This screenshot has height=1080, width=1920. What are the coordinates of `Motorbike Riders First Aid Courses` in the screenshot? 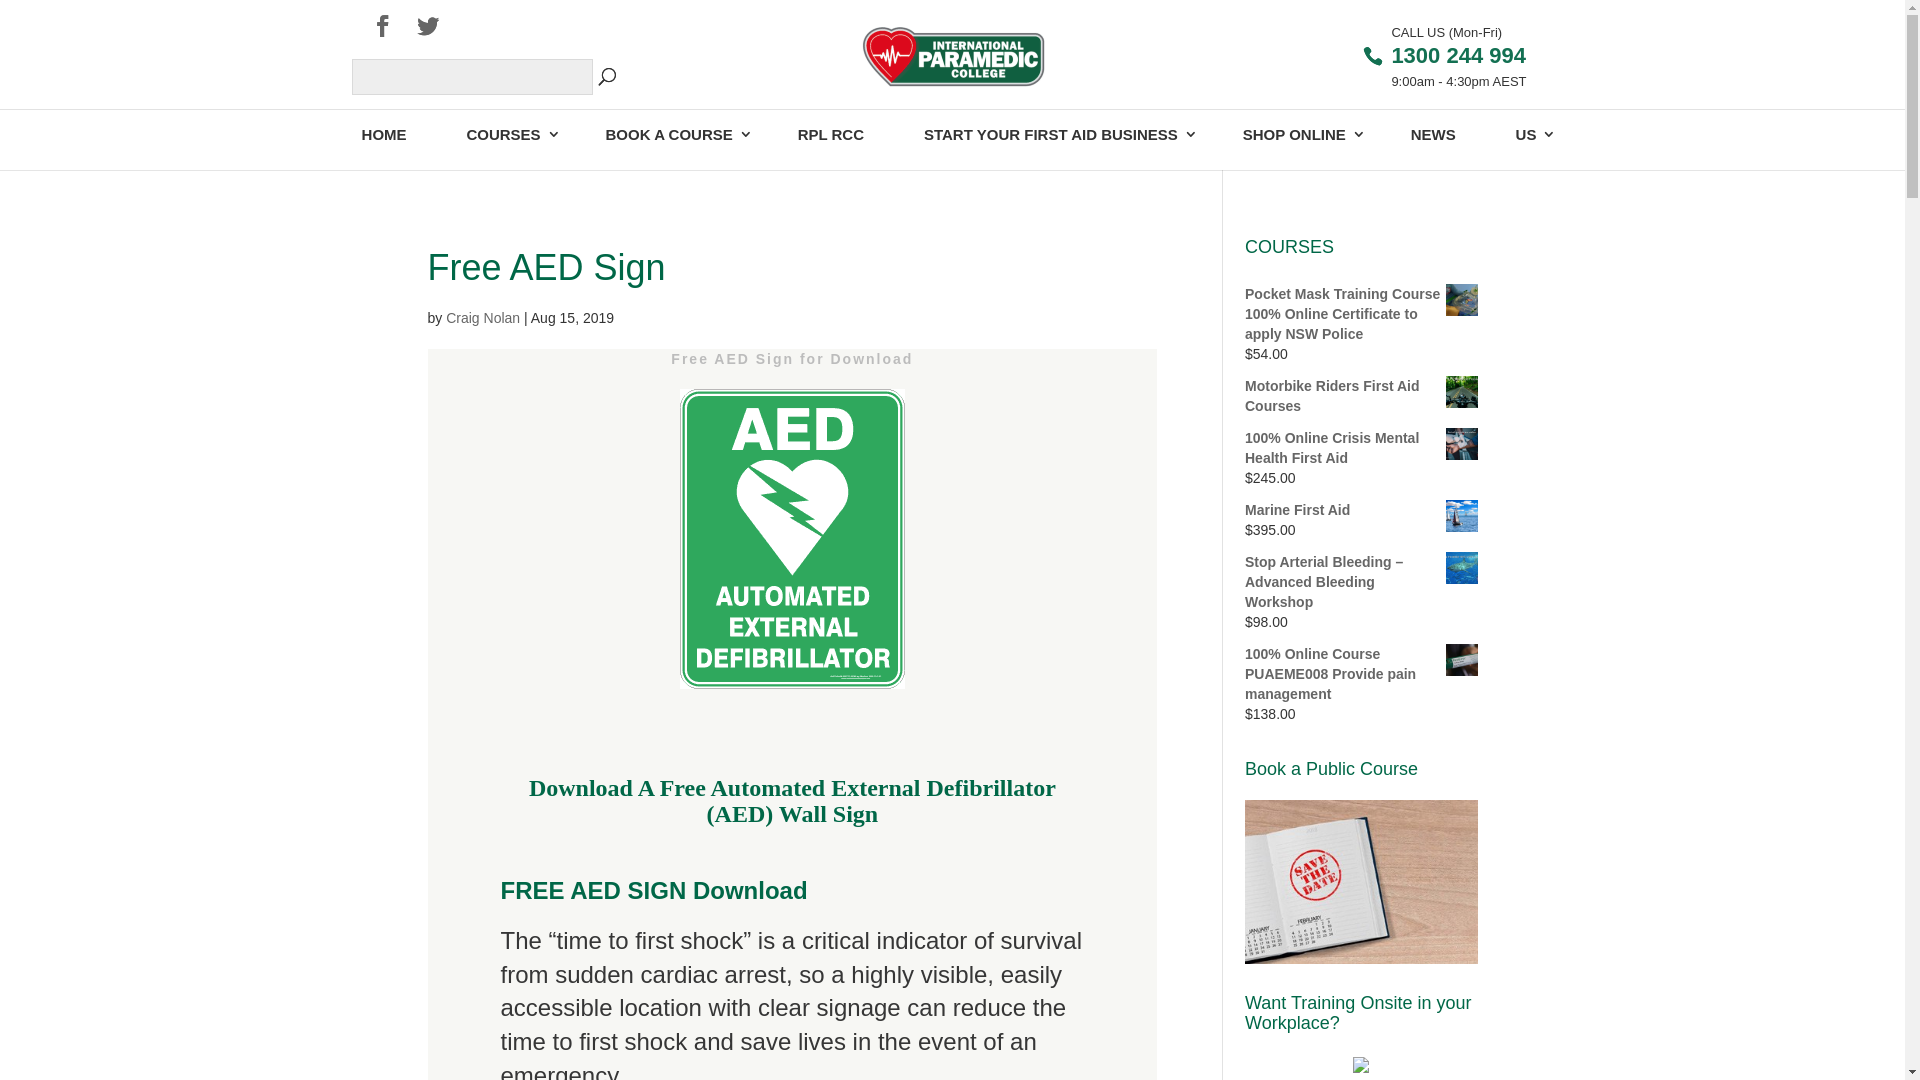 It's located at (1362, 396).